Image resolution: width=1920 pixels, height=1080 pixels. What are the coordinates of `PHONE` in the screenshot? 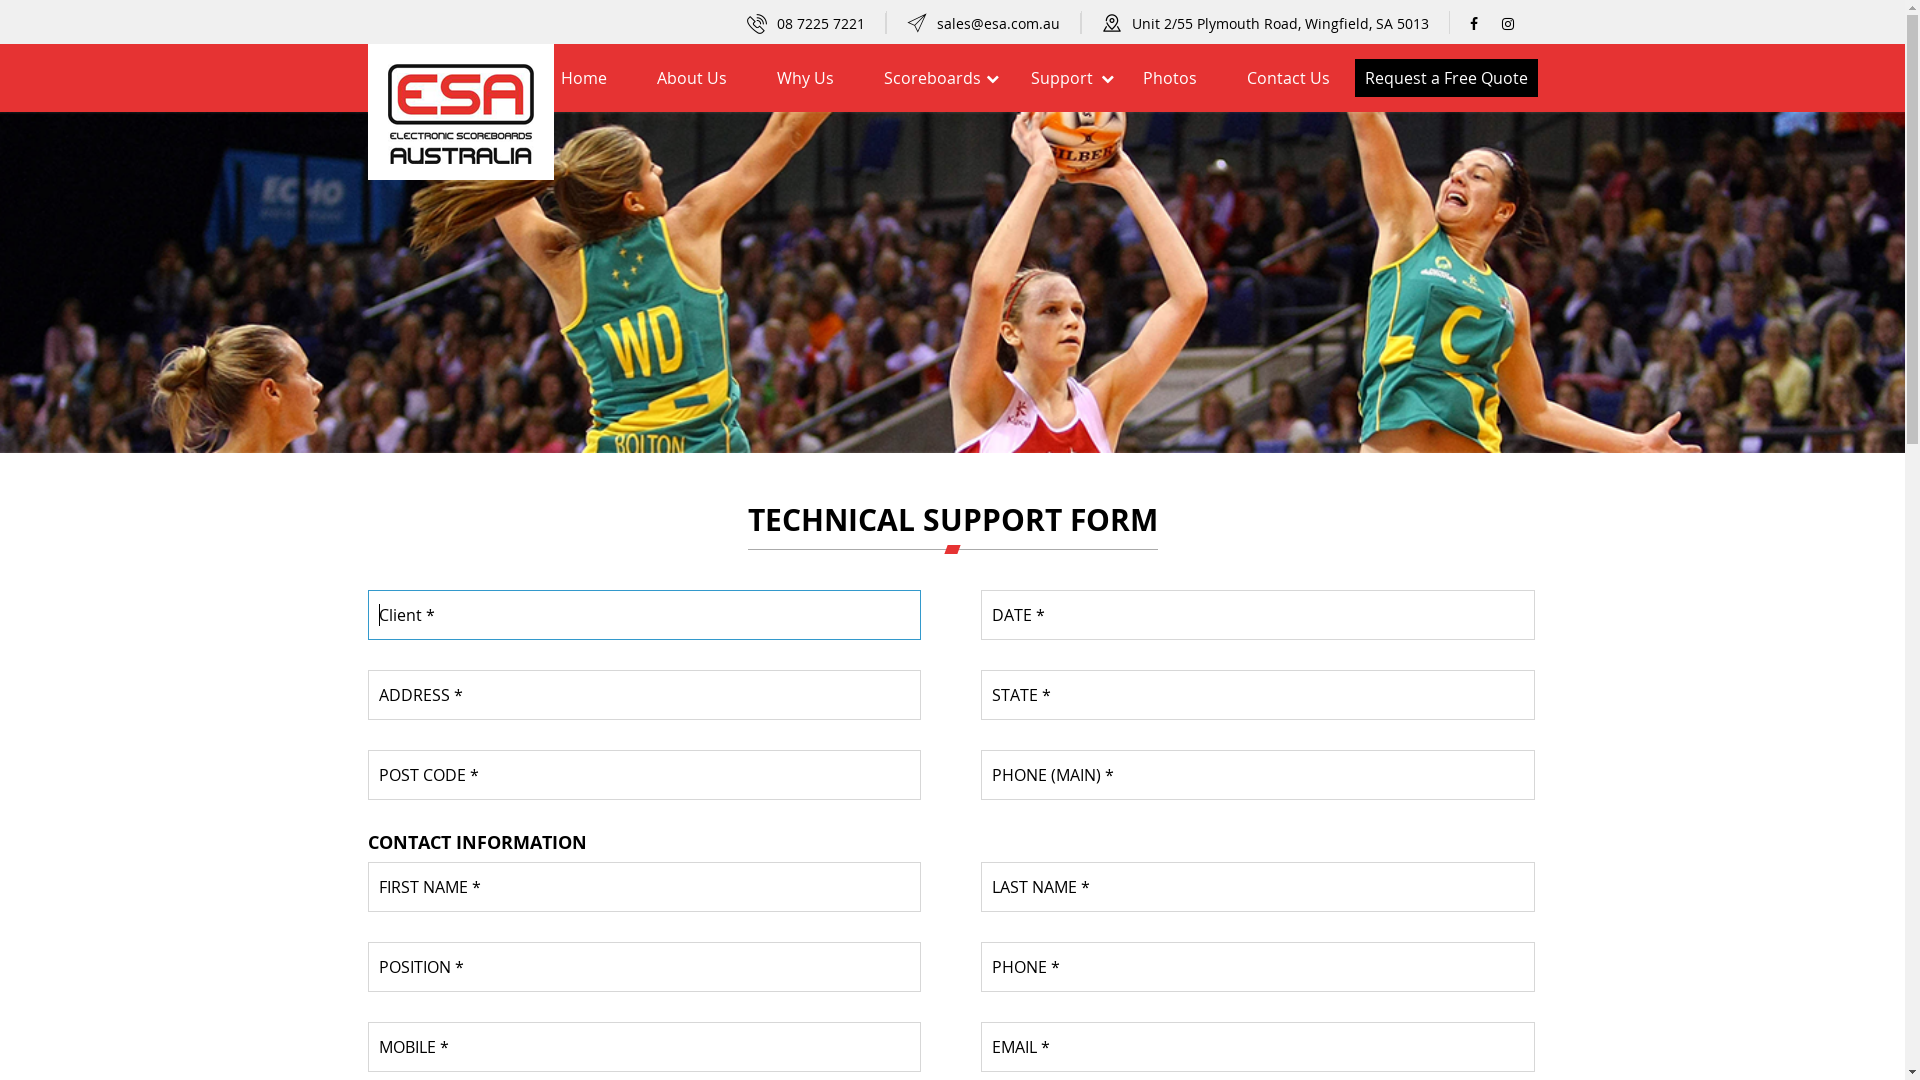 It's located at (1258, 967).